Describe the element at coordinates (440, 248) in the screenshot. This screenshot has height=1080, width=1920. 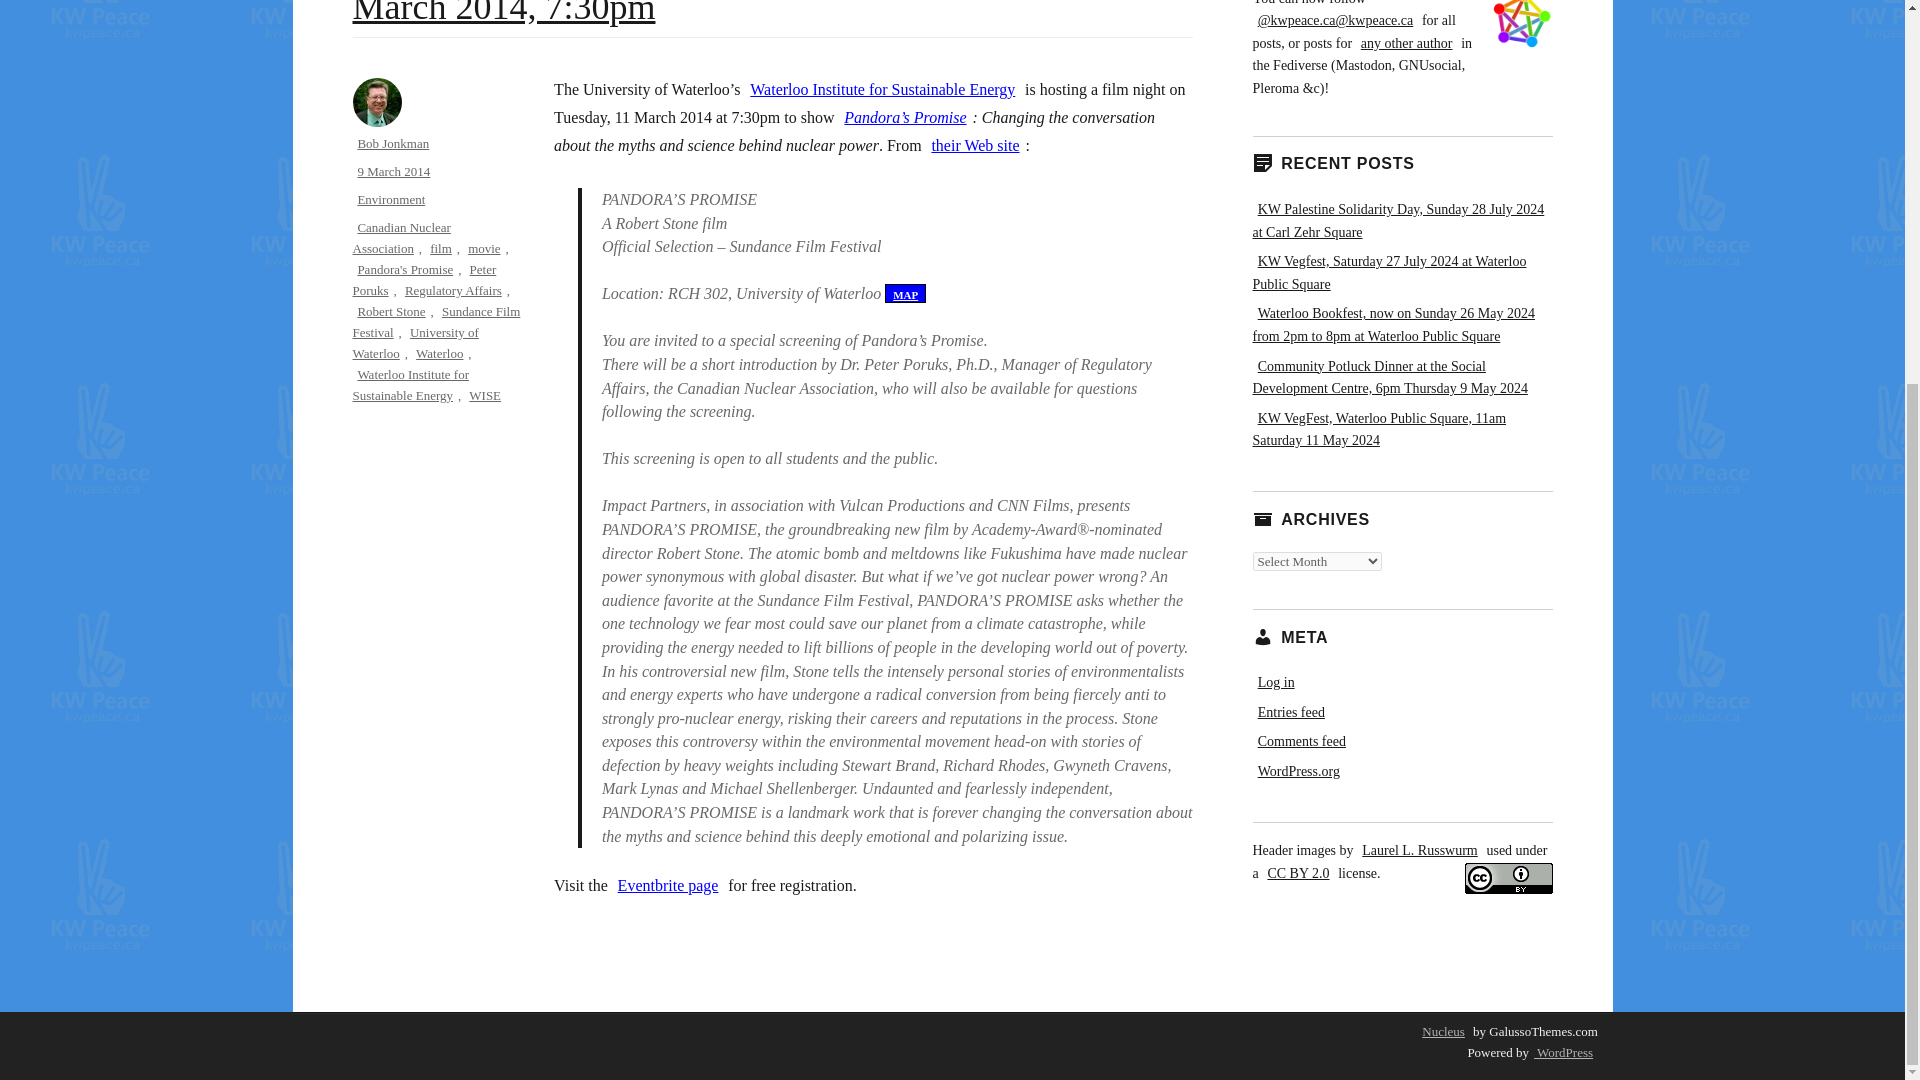
I see `film` at that location.